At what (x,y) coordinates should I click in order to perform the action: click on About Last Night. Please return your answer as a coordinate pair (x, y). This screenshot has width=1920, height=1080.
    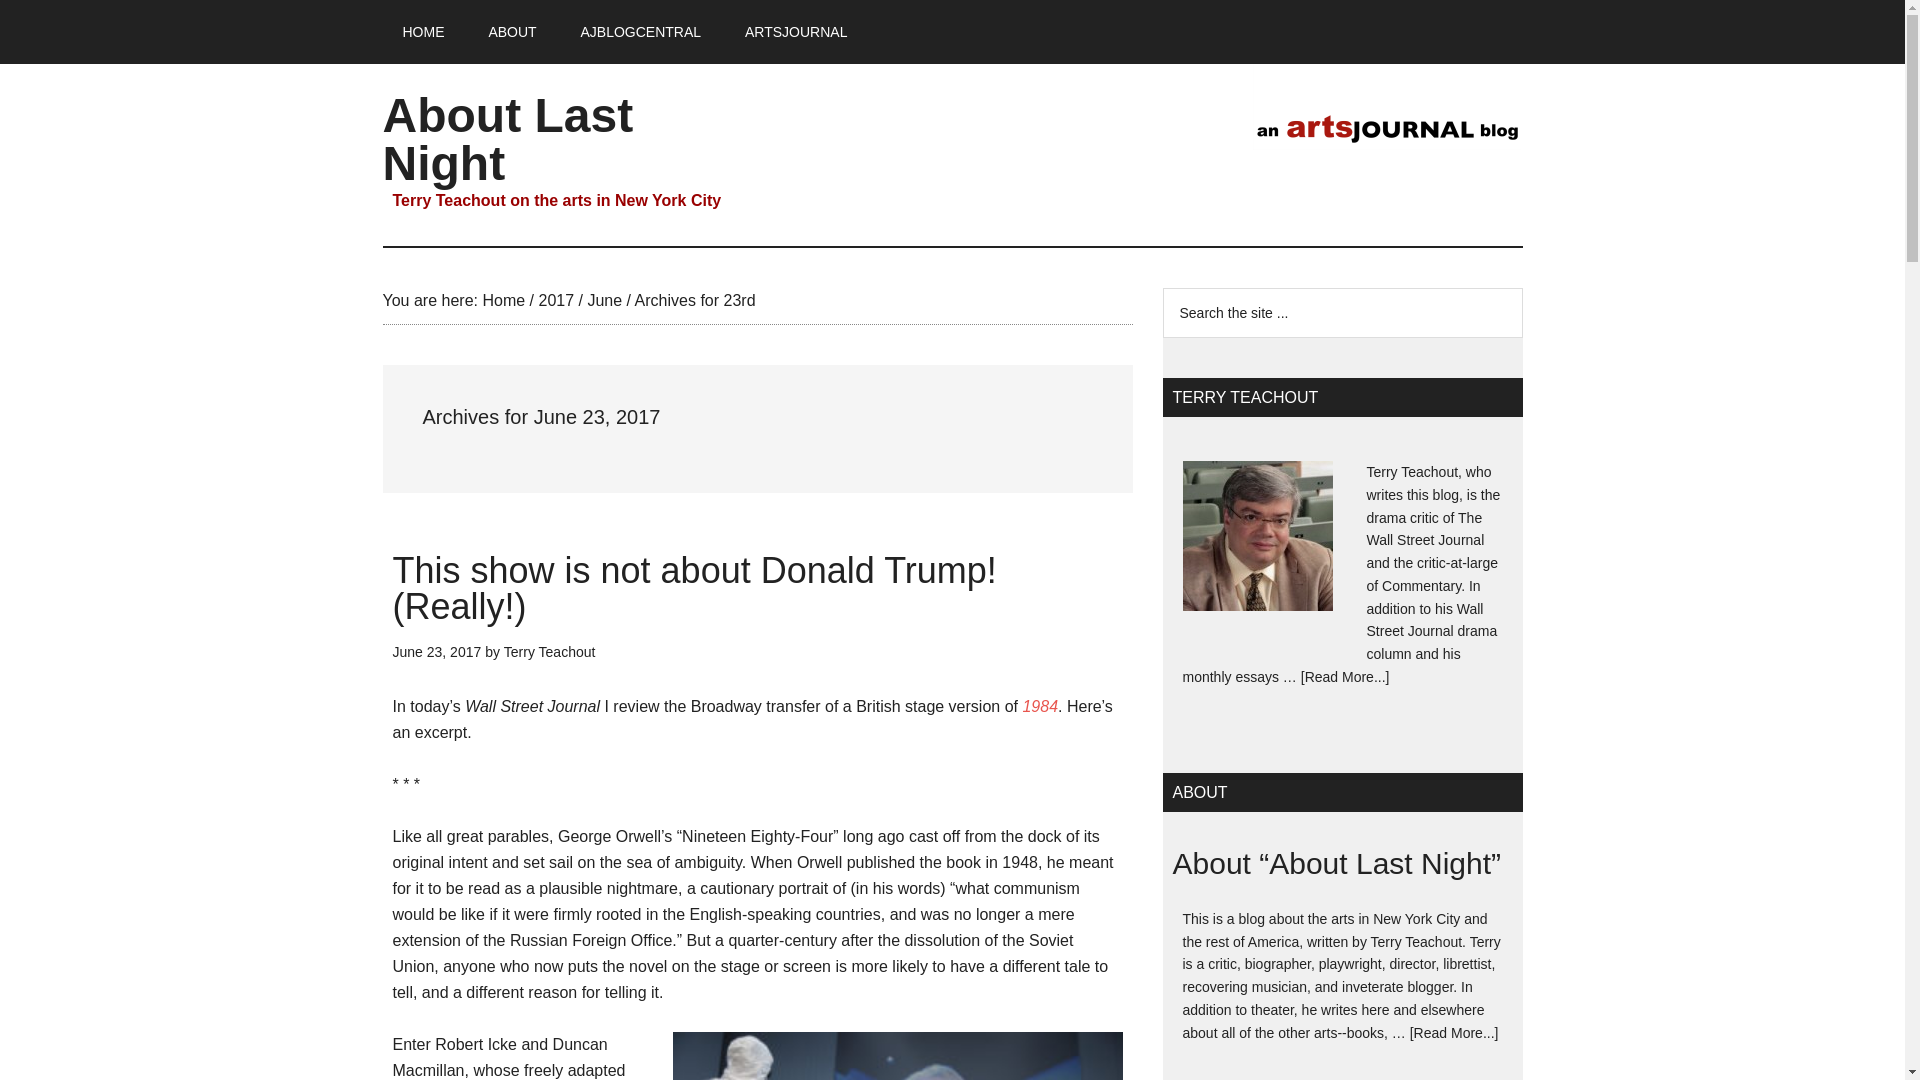
    Looking at the image, I should click on (508, 139).